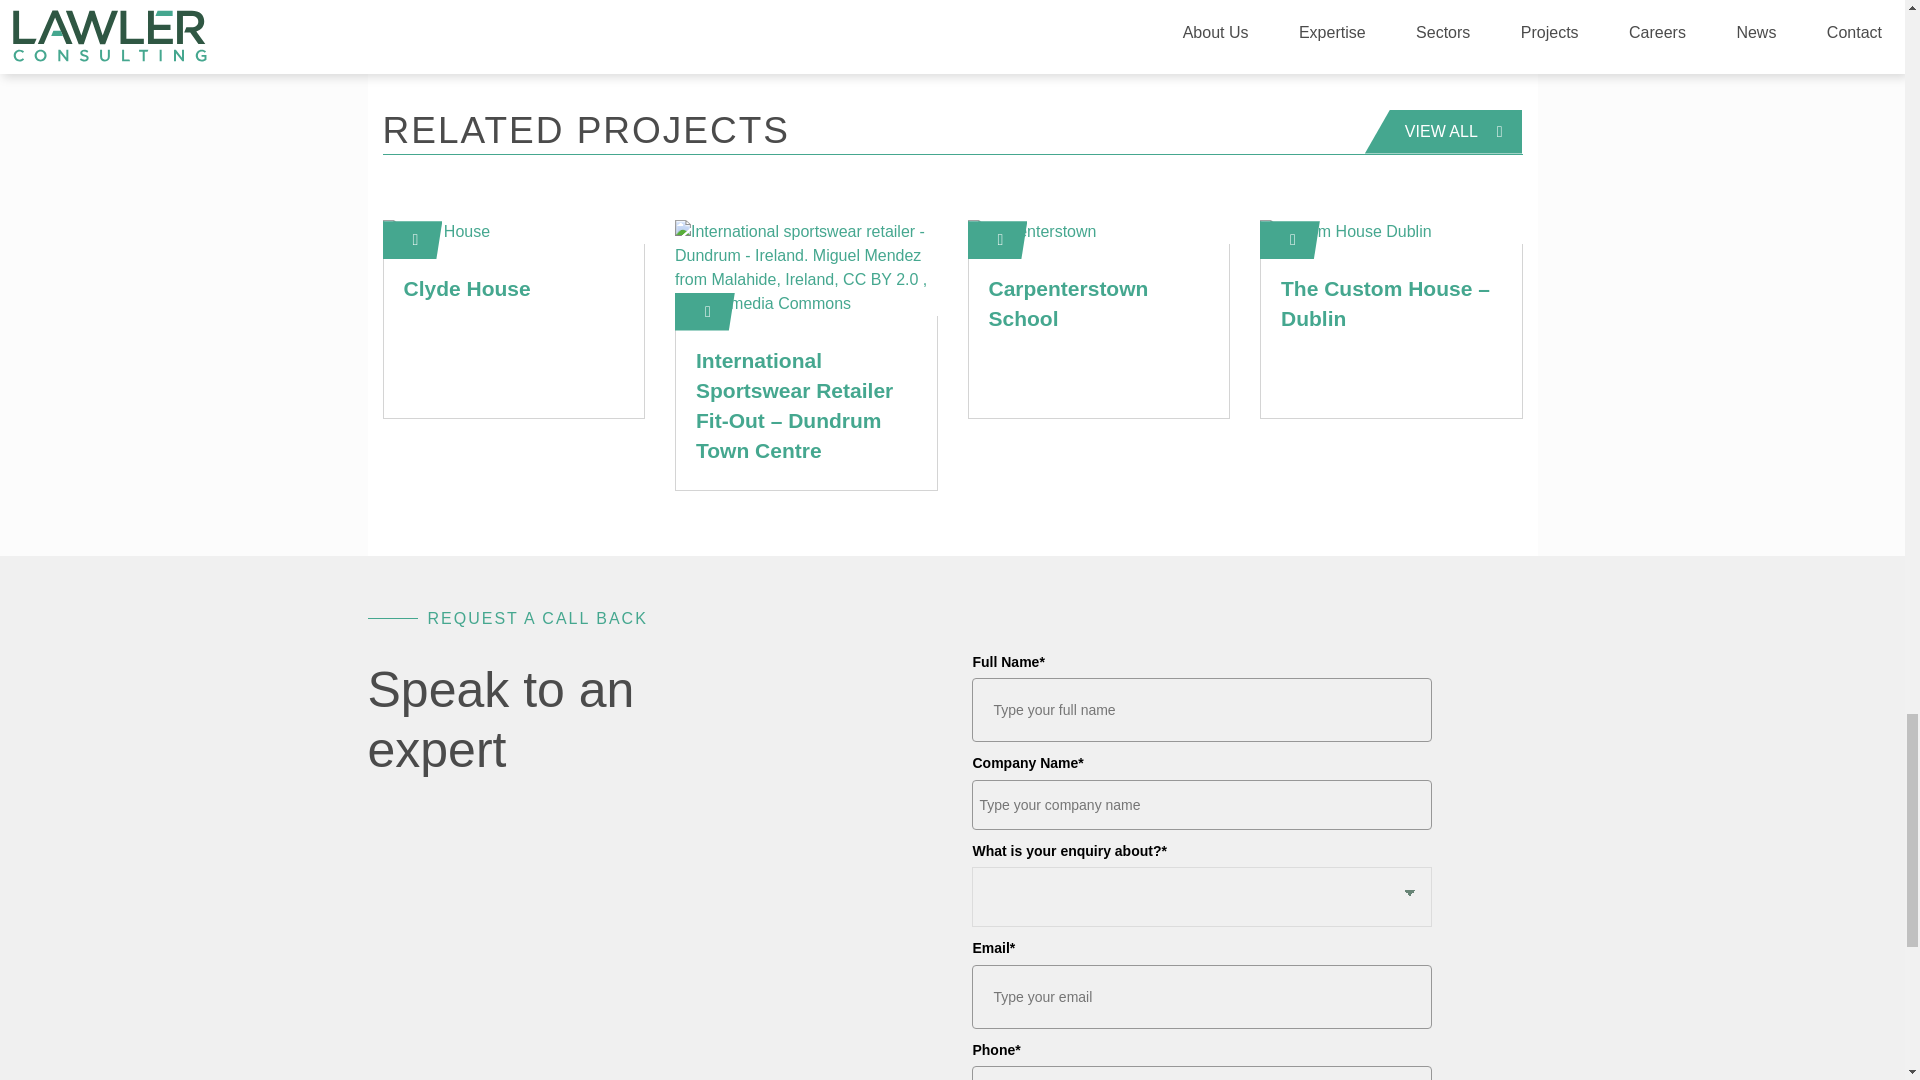 Image resolution: width=1920 pixels, height=1080 pixels. I want to click on VIEW ALL, so click(1444, 132).